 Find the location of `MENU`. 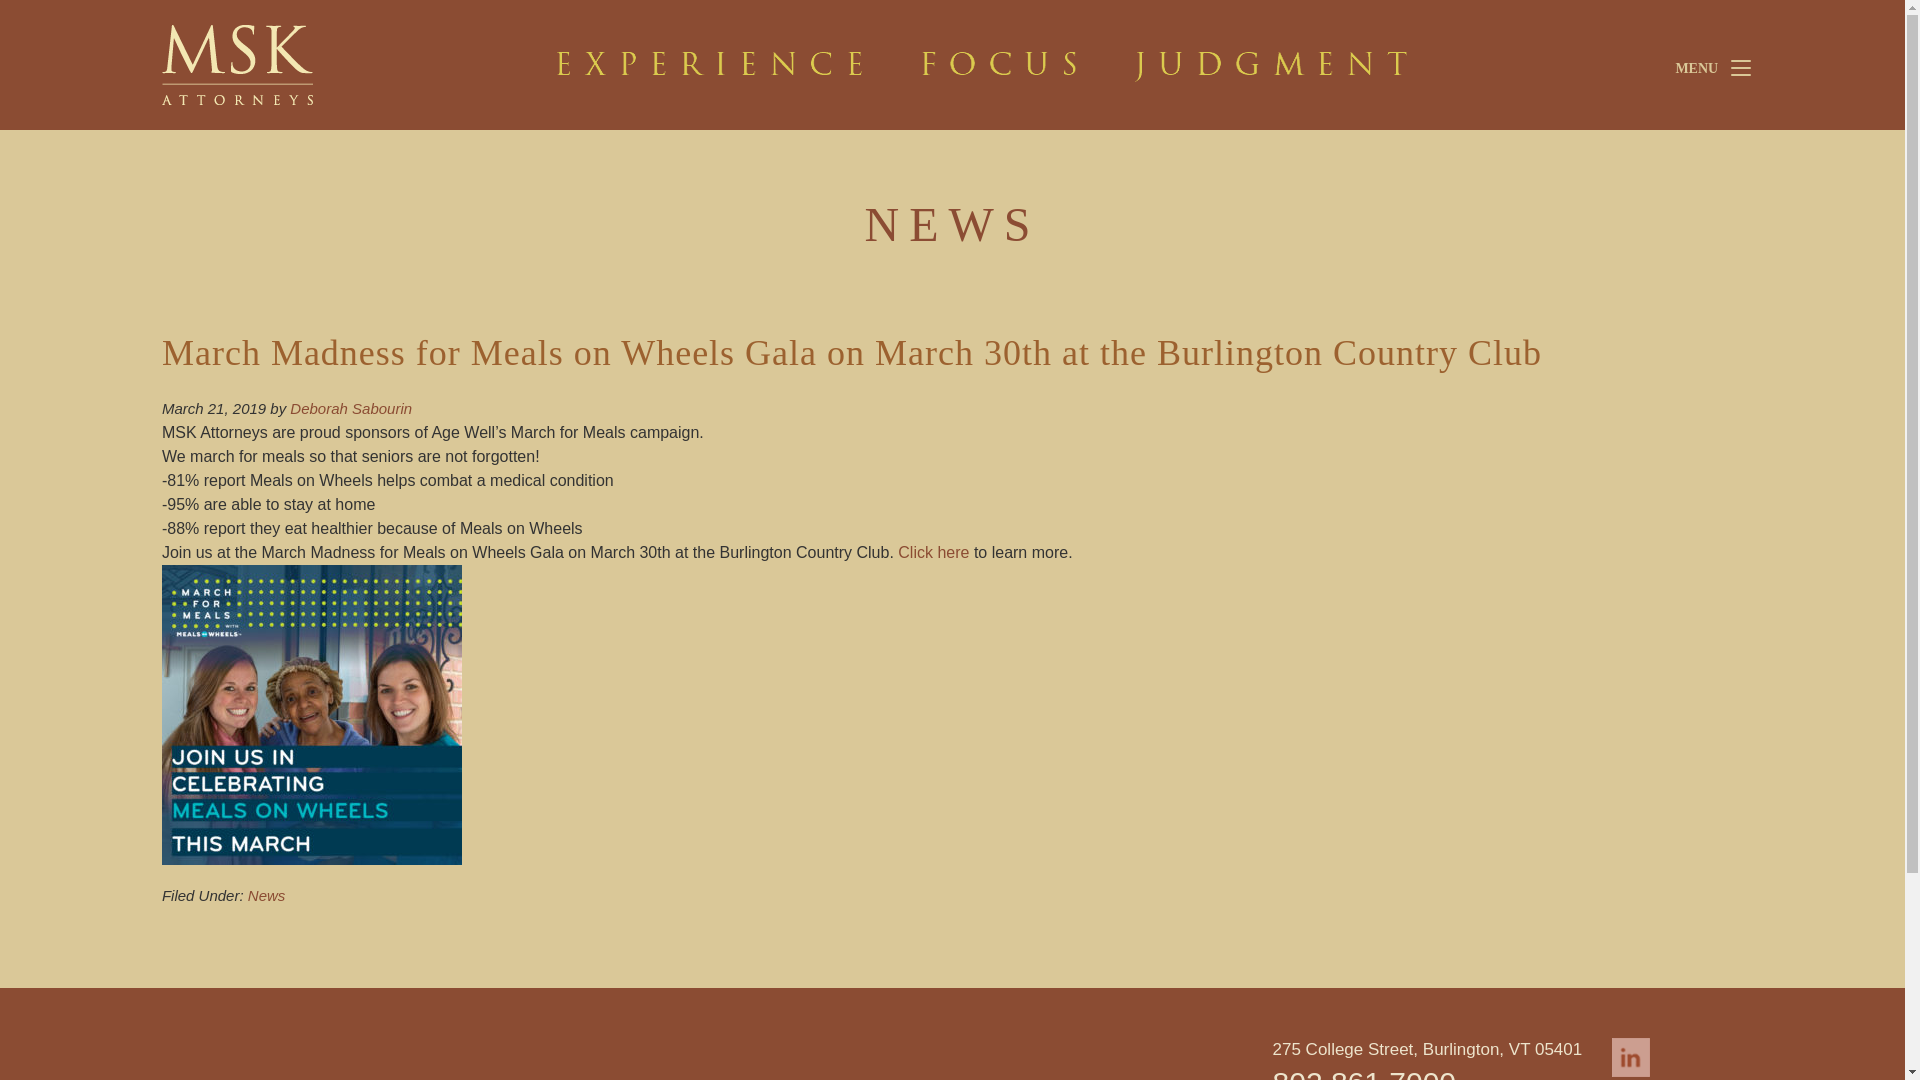

MENU is located at coordinates (1708, 67).